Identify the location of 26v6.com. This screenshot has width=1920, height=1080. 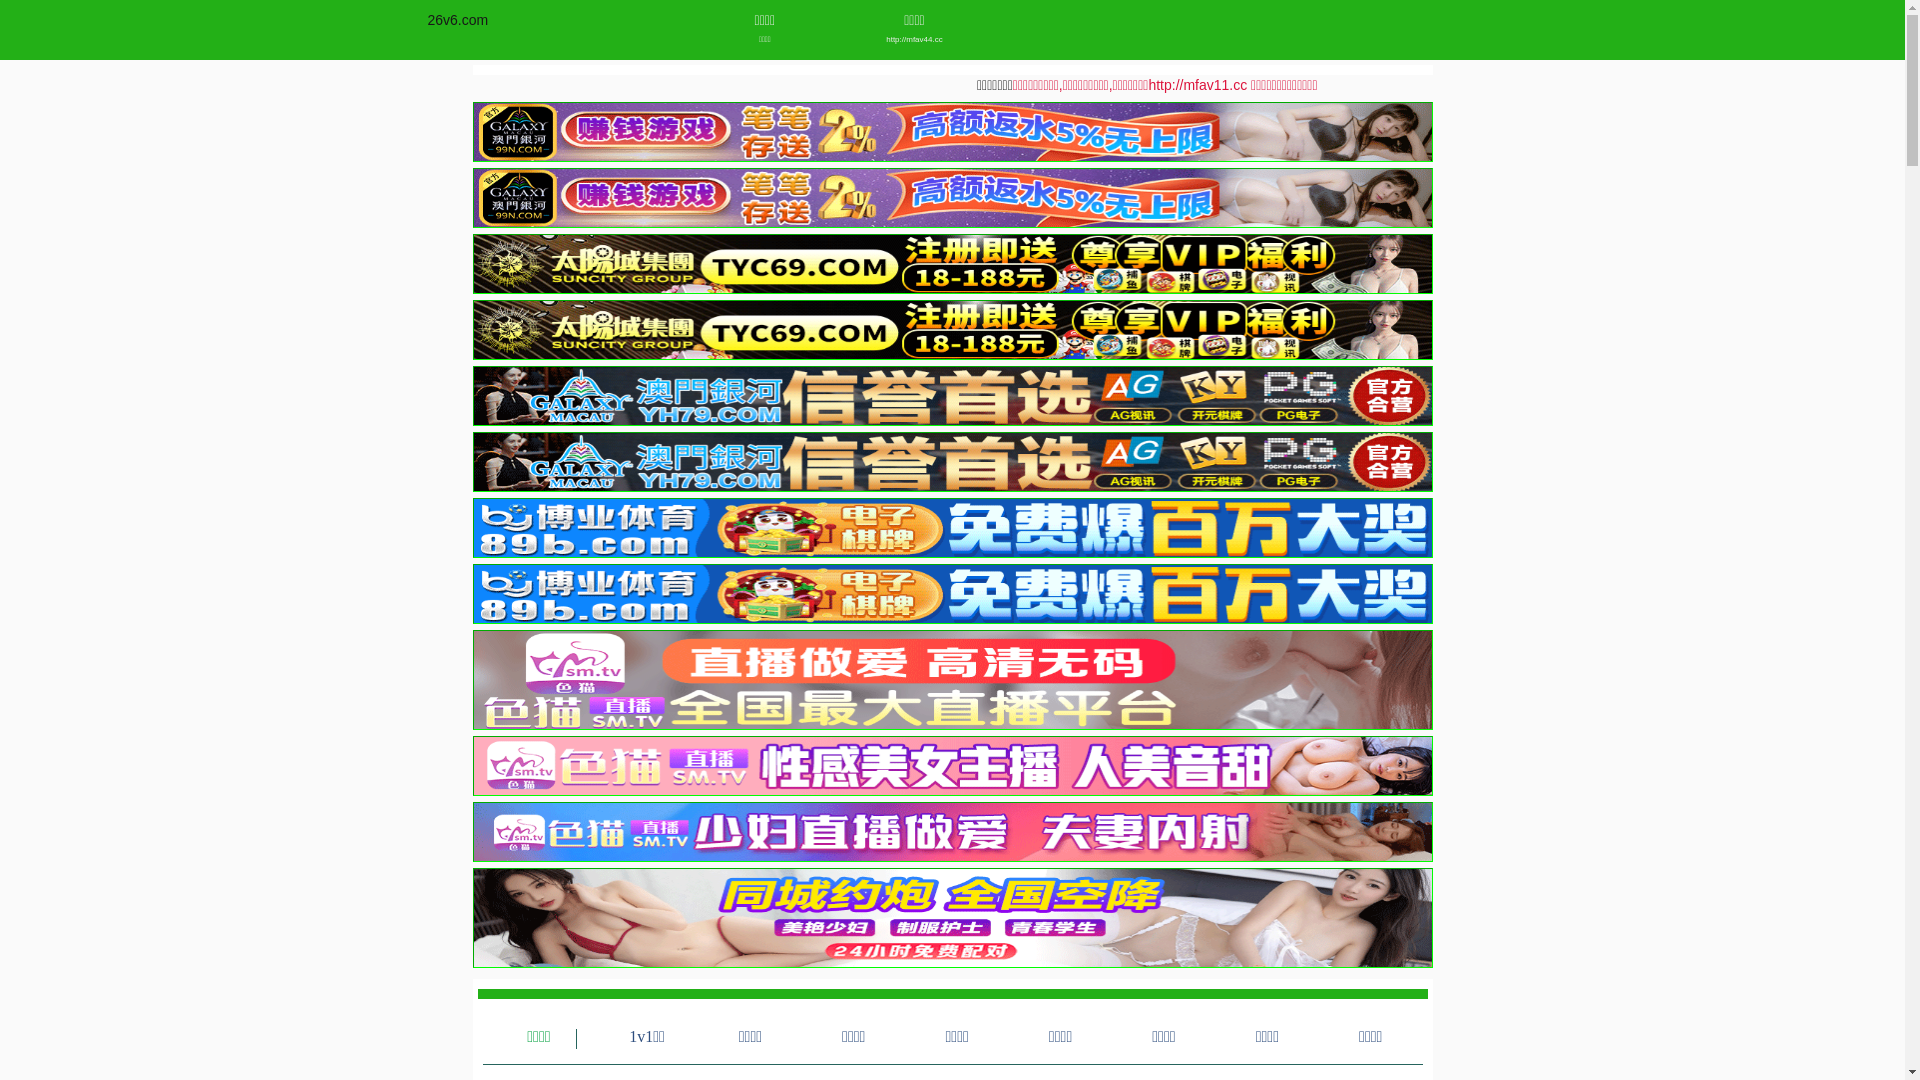
(458, 20).